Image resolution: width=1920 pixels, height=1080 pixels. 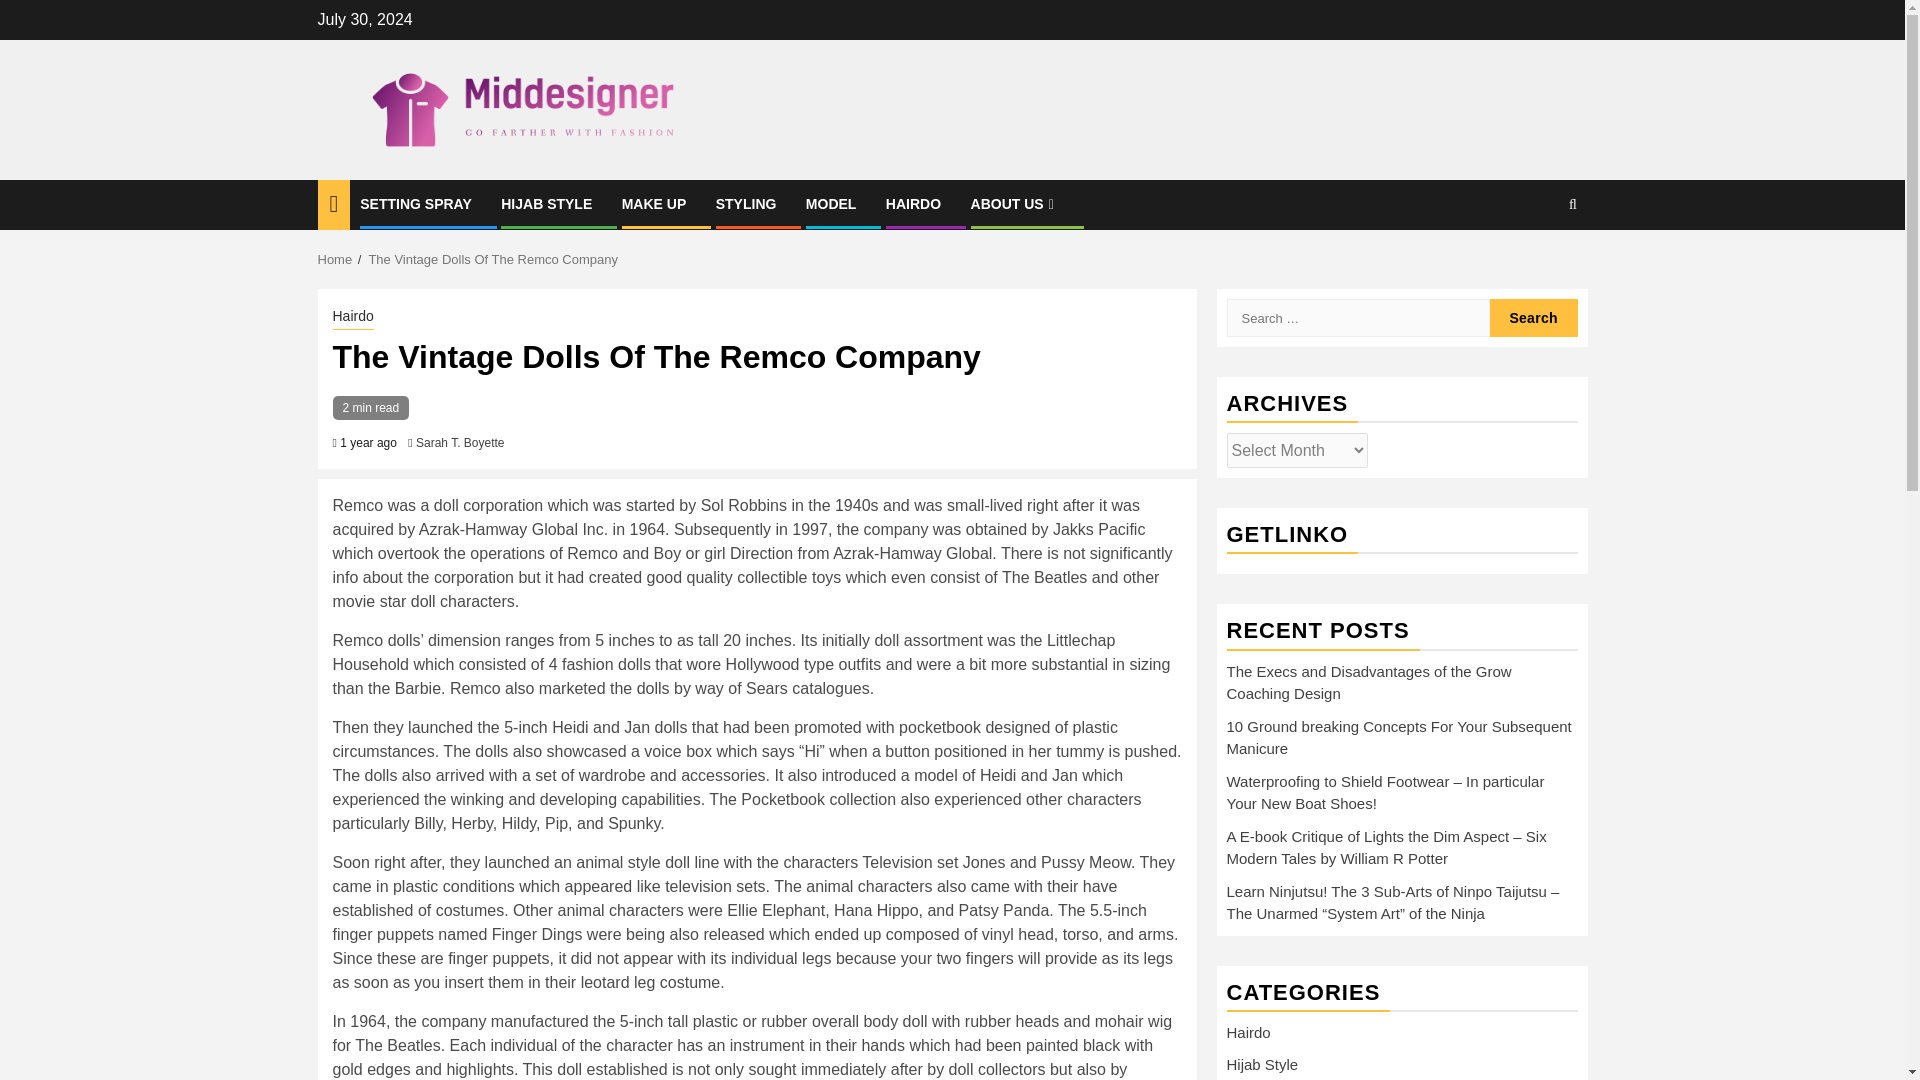 I want to click on ABOUT US, so click(x=1015, y=203).